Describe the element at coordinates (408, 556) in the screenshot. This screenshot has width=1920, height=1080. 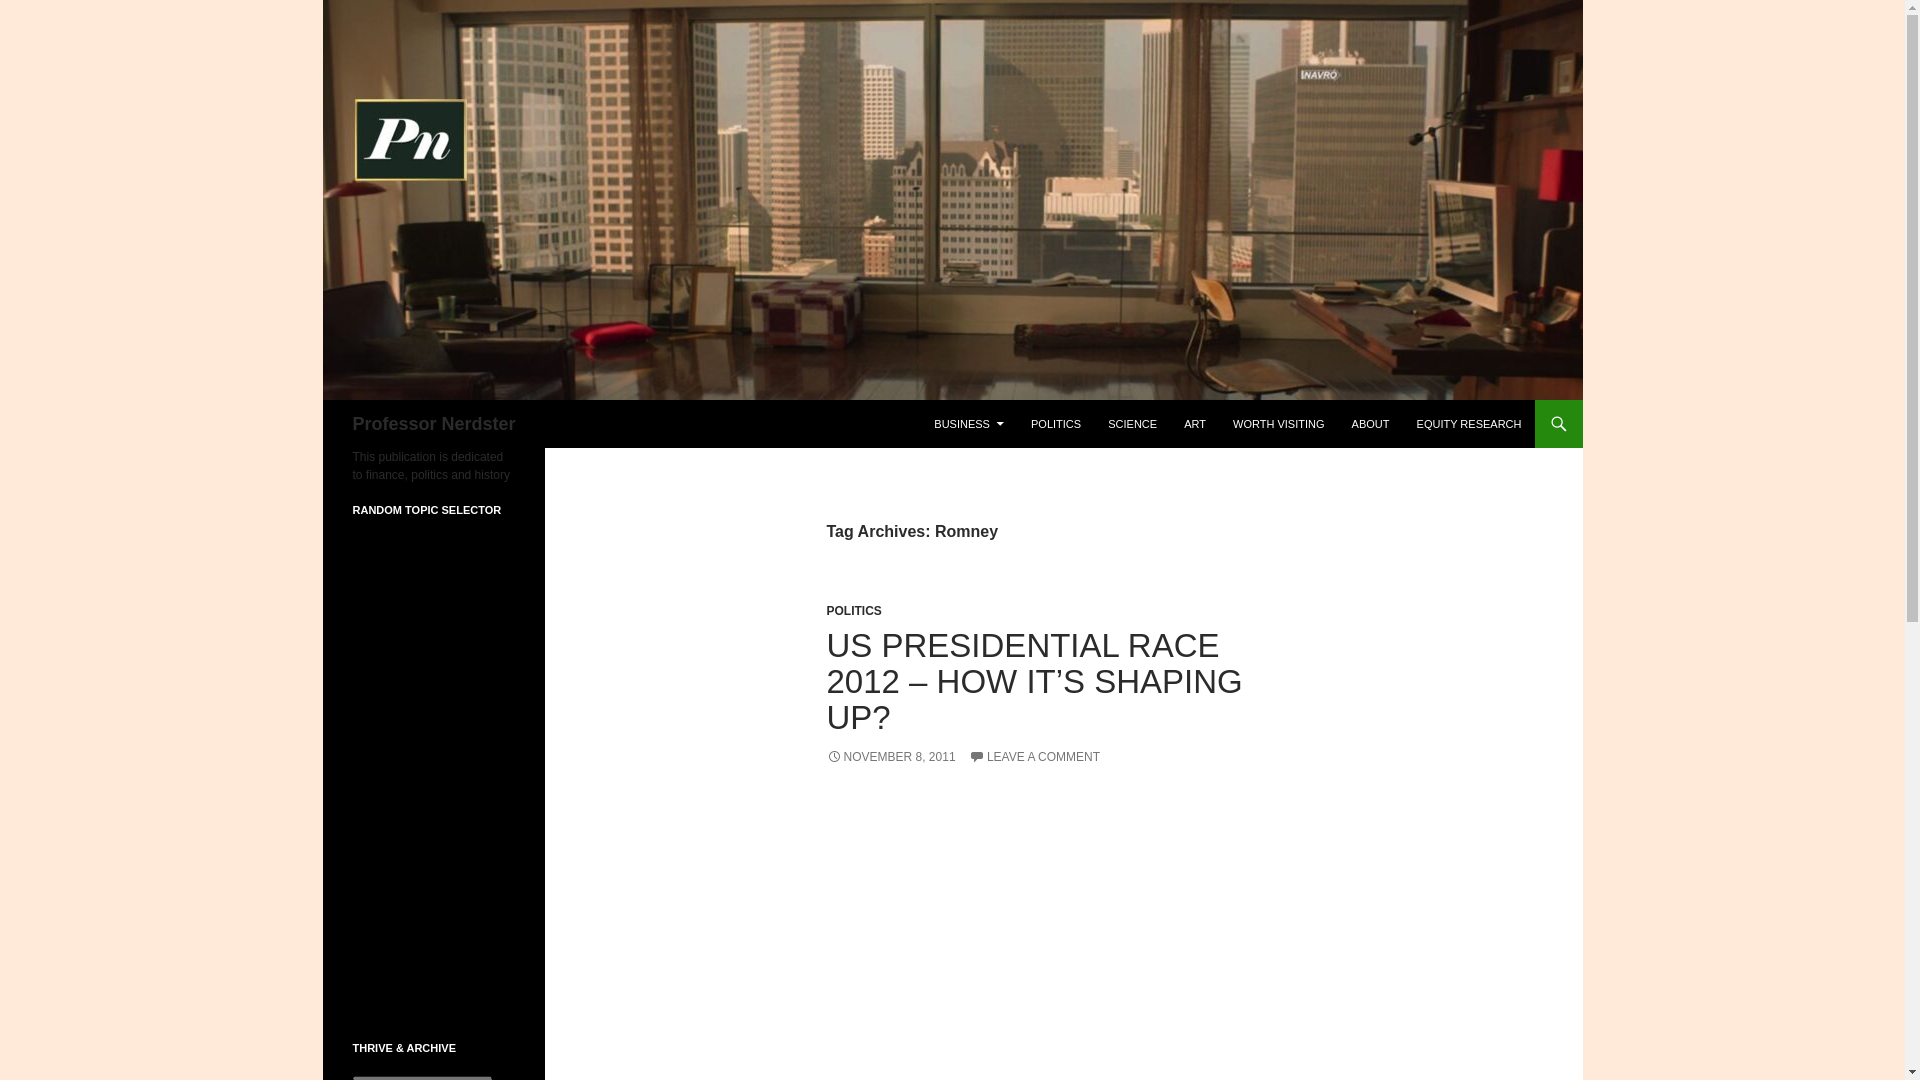
I see `Prenuptial Agreements` at that location.